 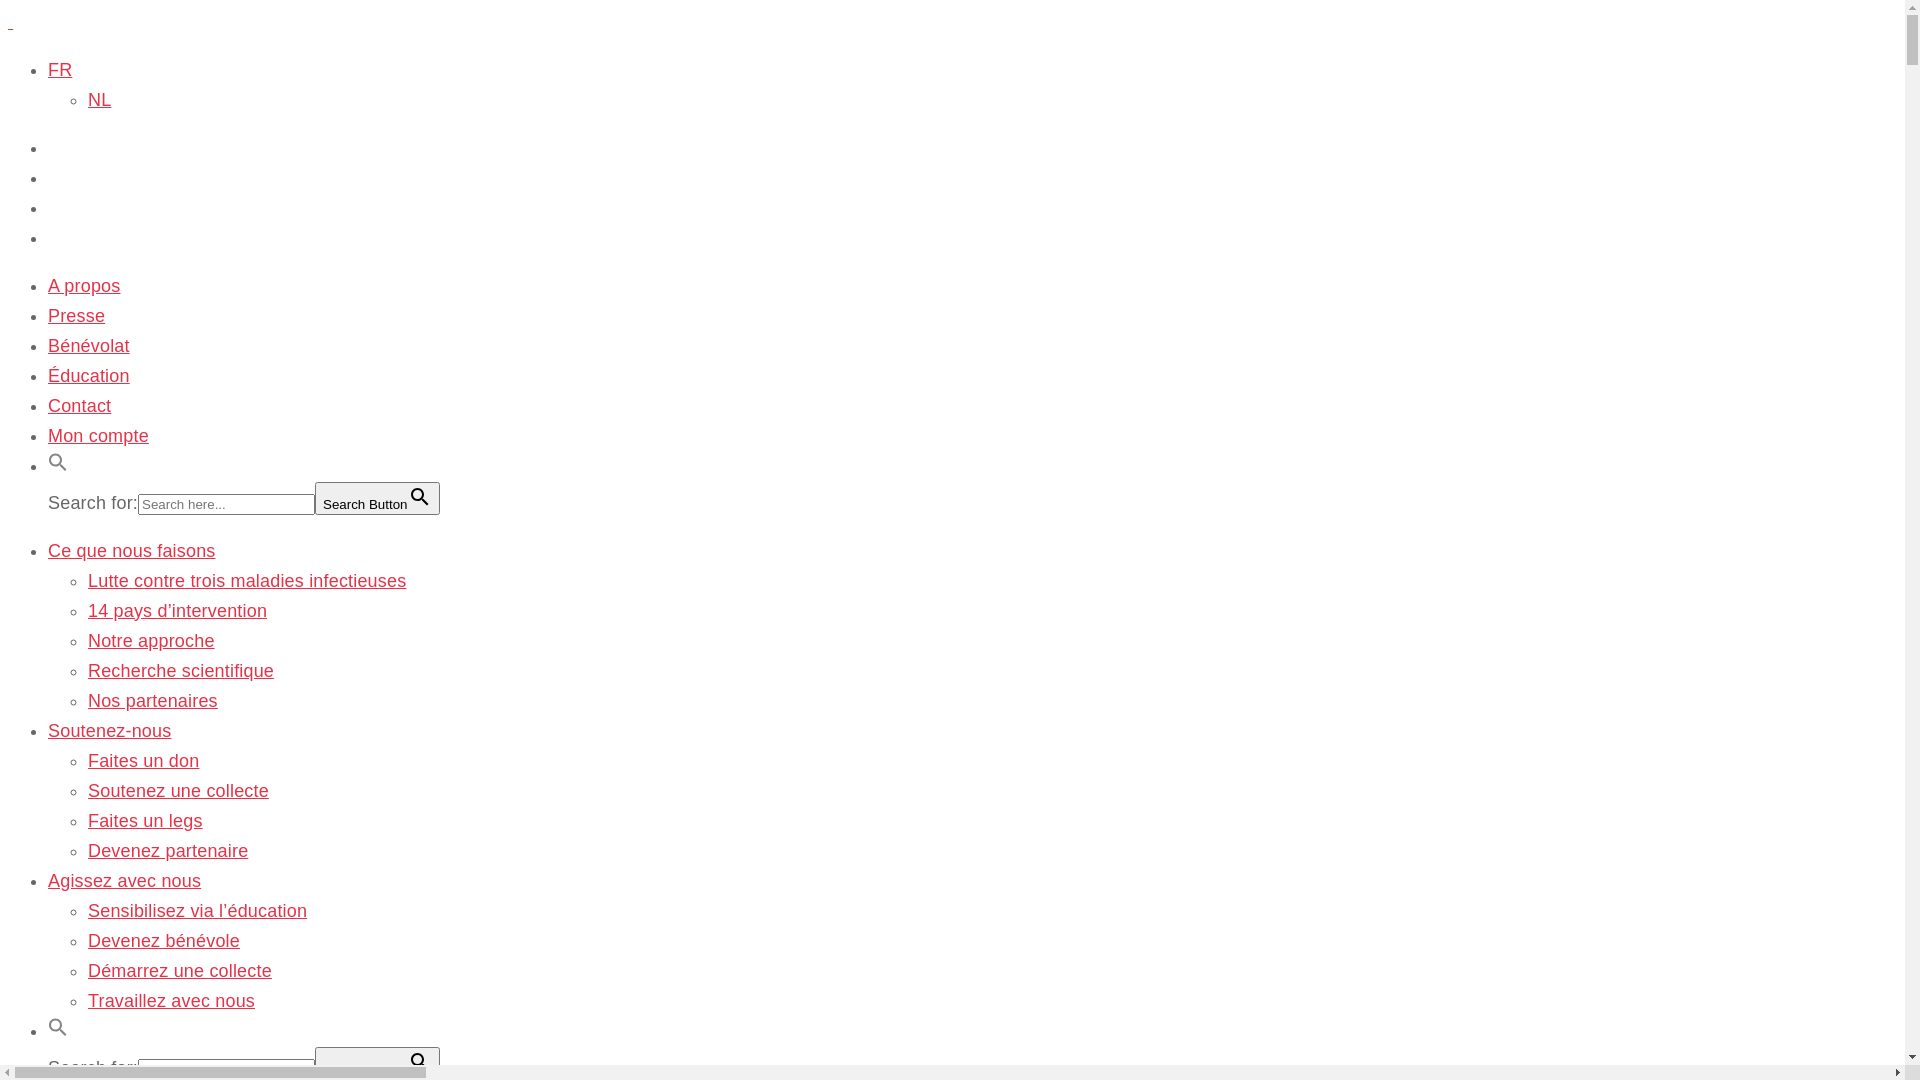 I want to click on Agissez avec nous, so click(x=124, y=881).